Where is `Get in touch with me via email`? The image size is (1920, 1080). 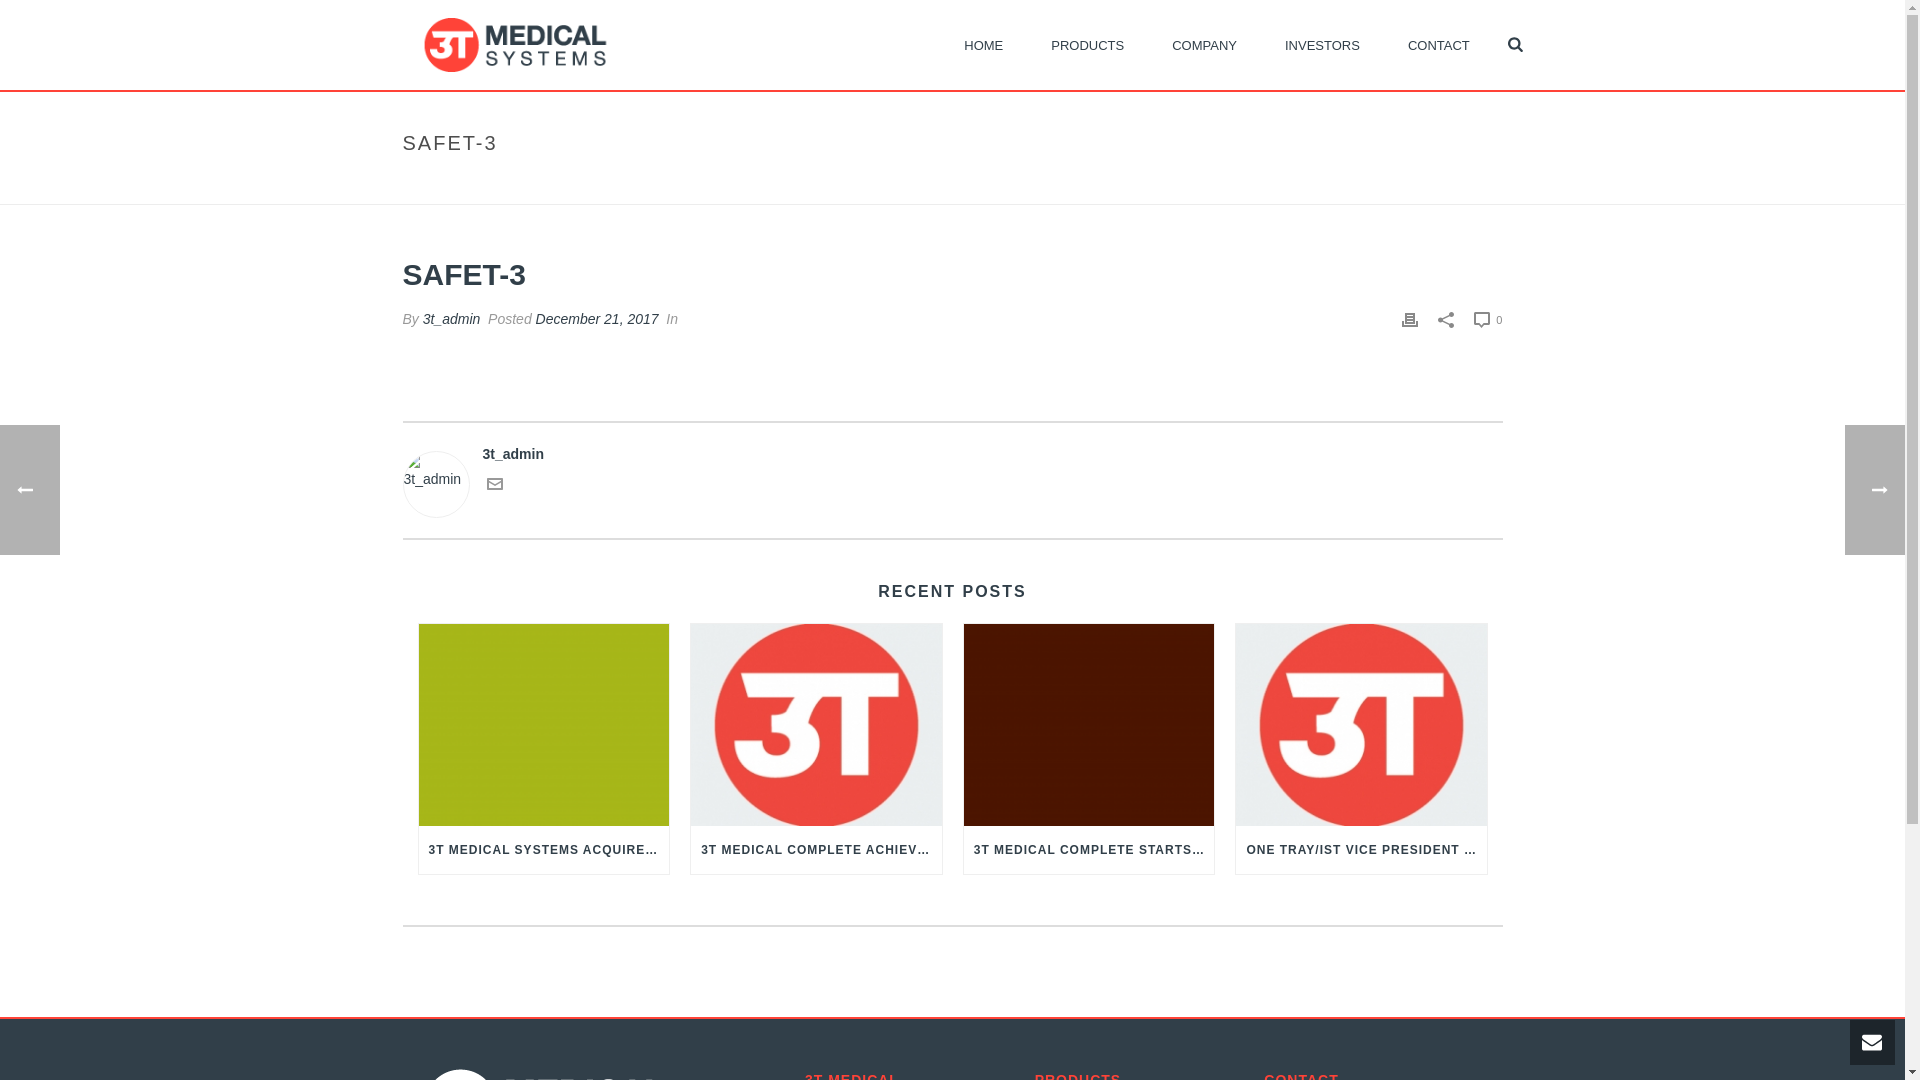
Get in touch with me via email is located at coordinates (494, 487).